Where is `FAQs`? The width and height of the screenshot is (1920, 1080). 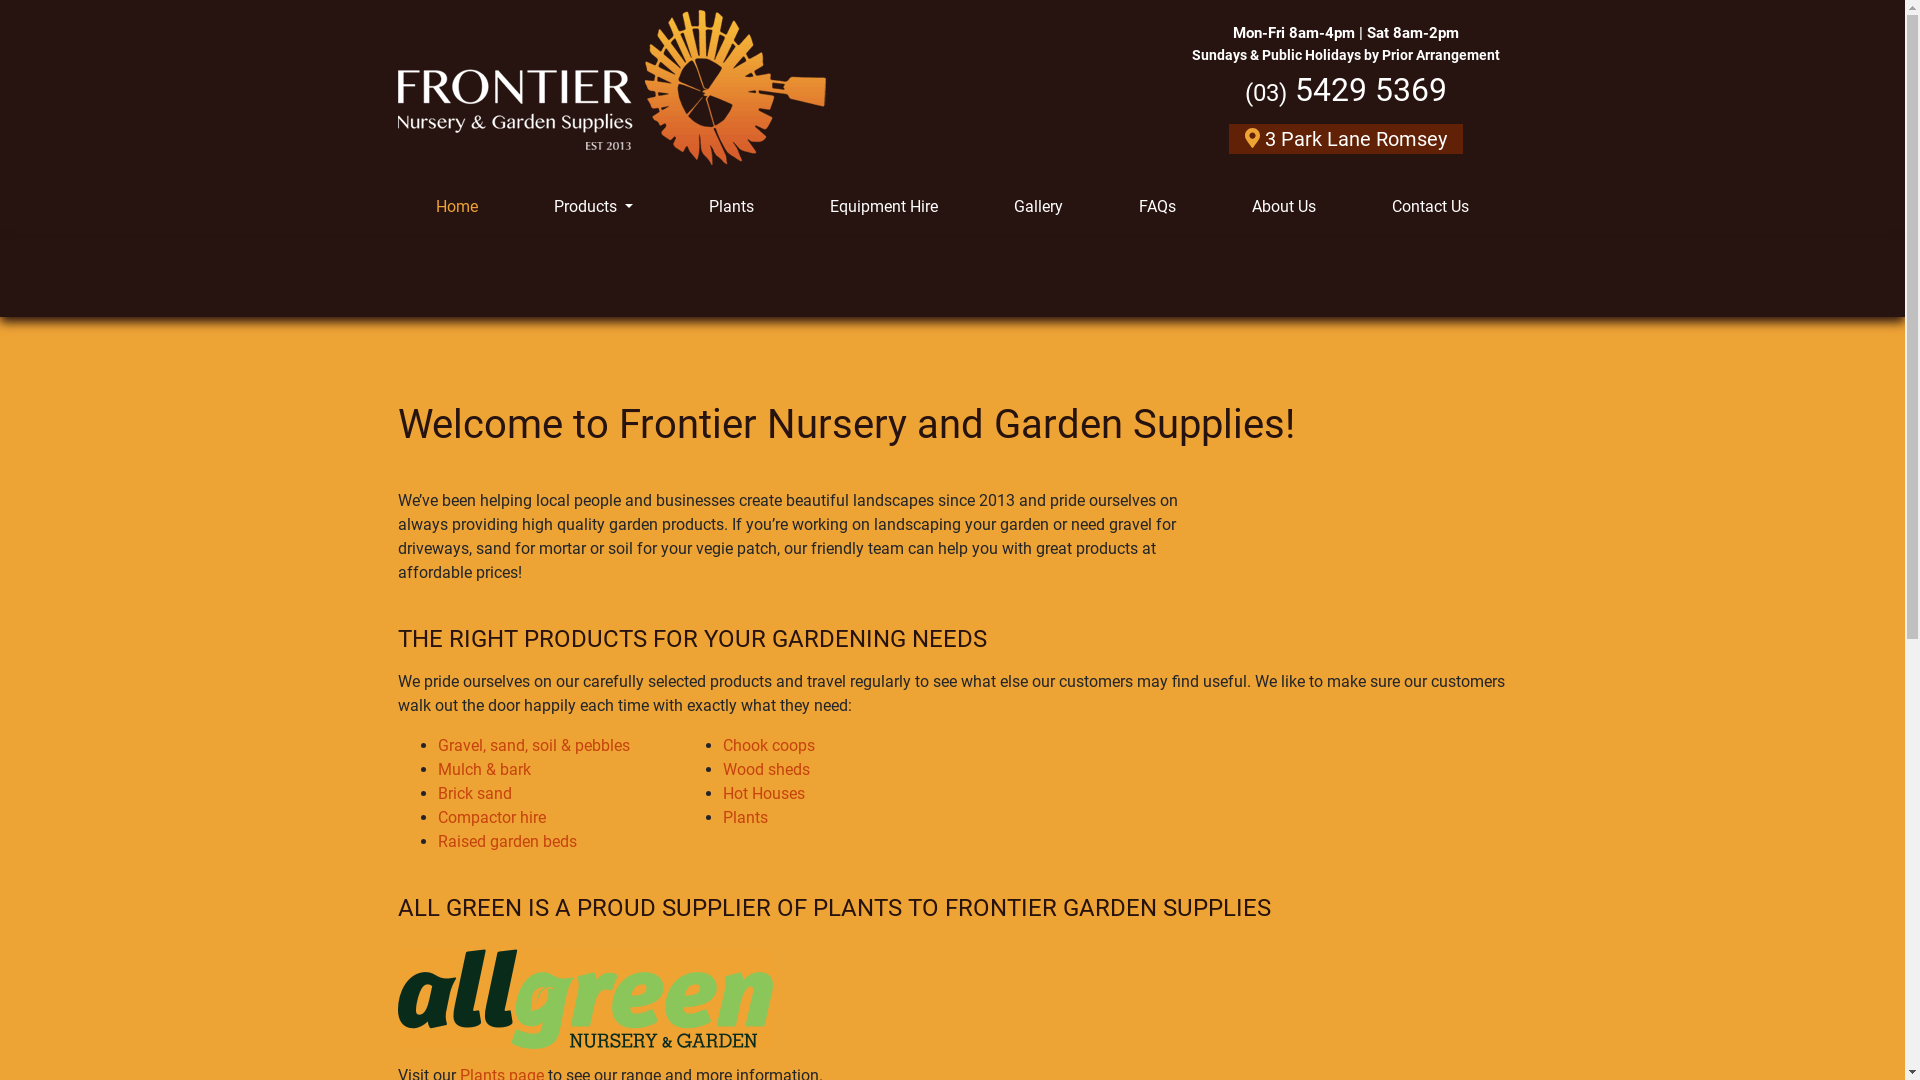
FAQs is located at coordinates (1158, 207).